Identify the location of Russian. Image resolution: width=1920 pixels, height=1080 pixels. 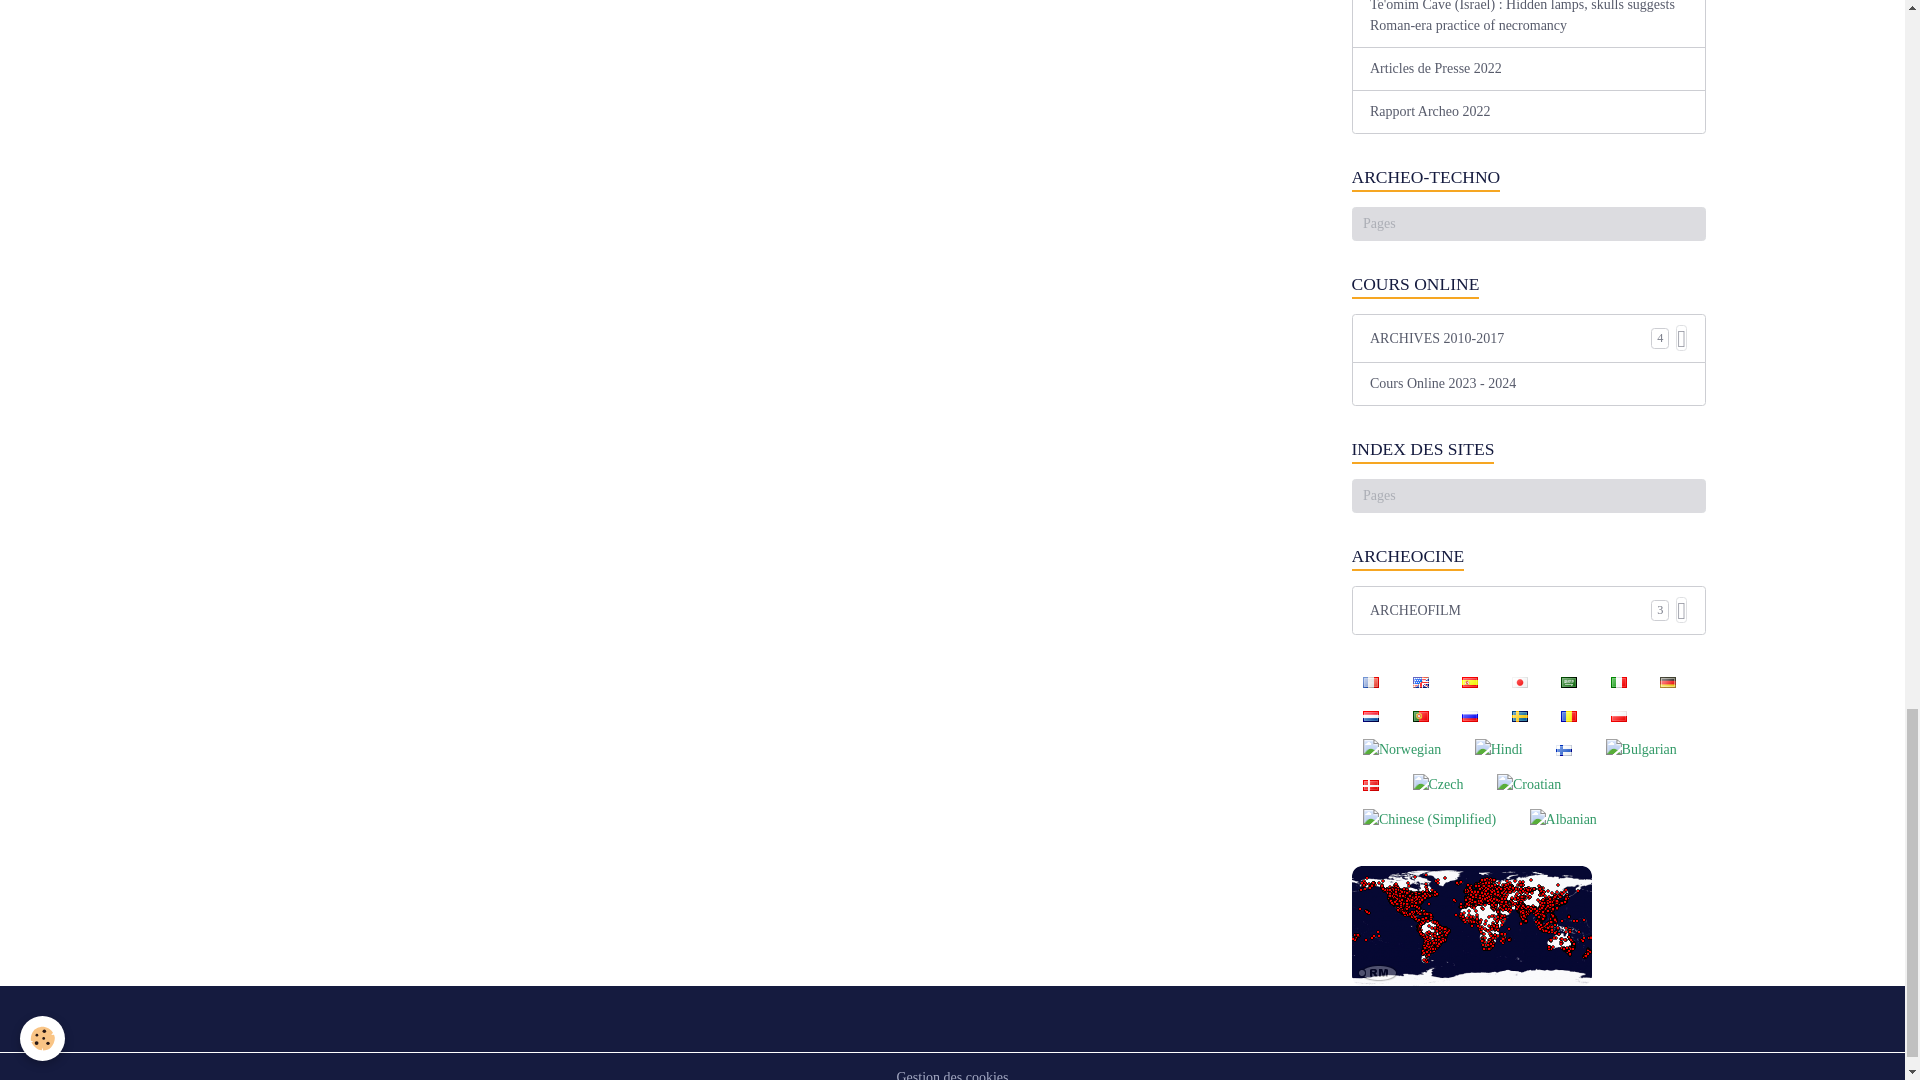
(1469, 714).